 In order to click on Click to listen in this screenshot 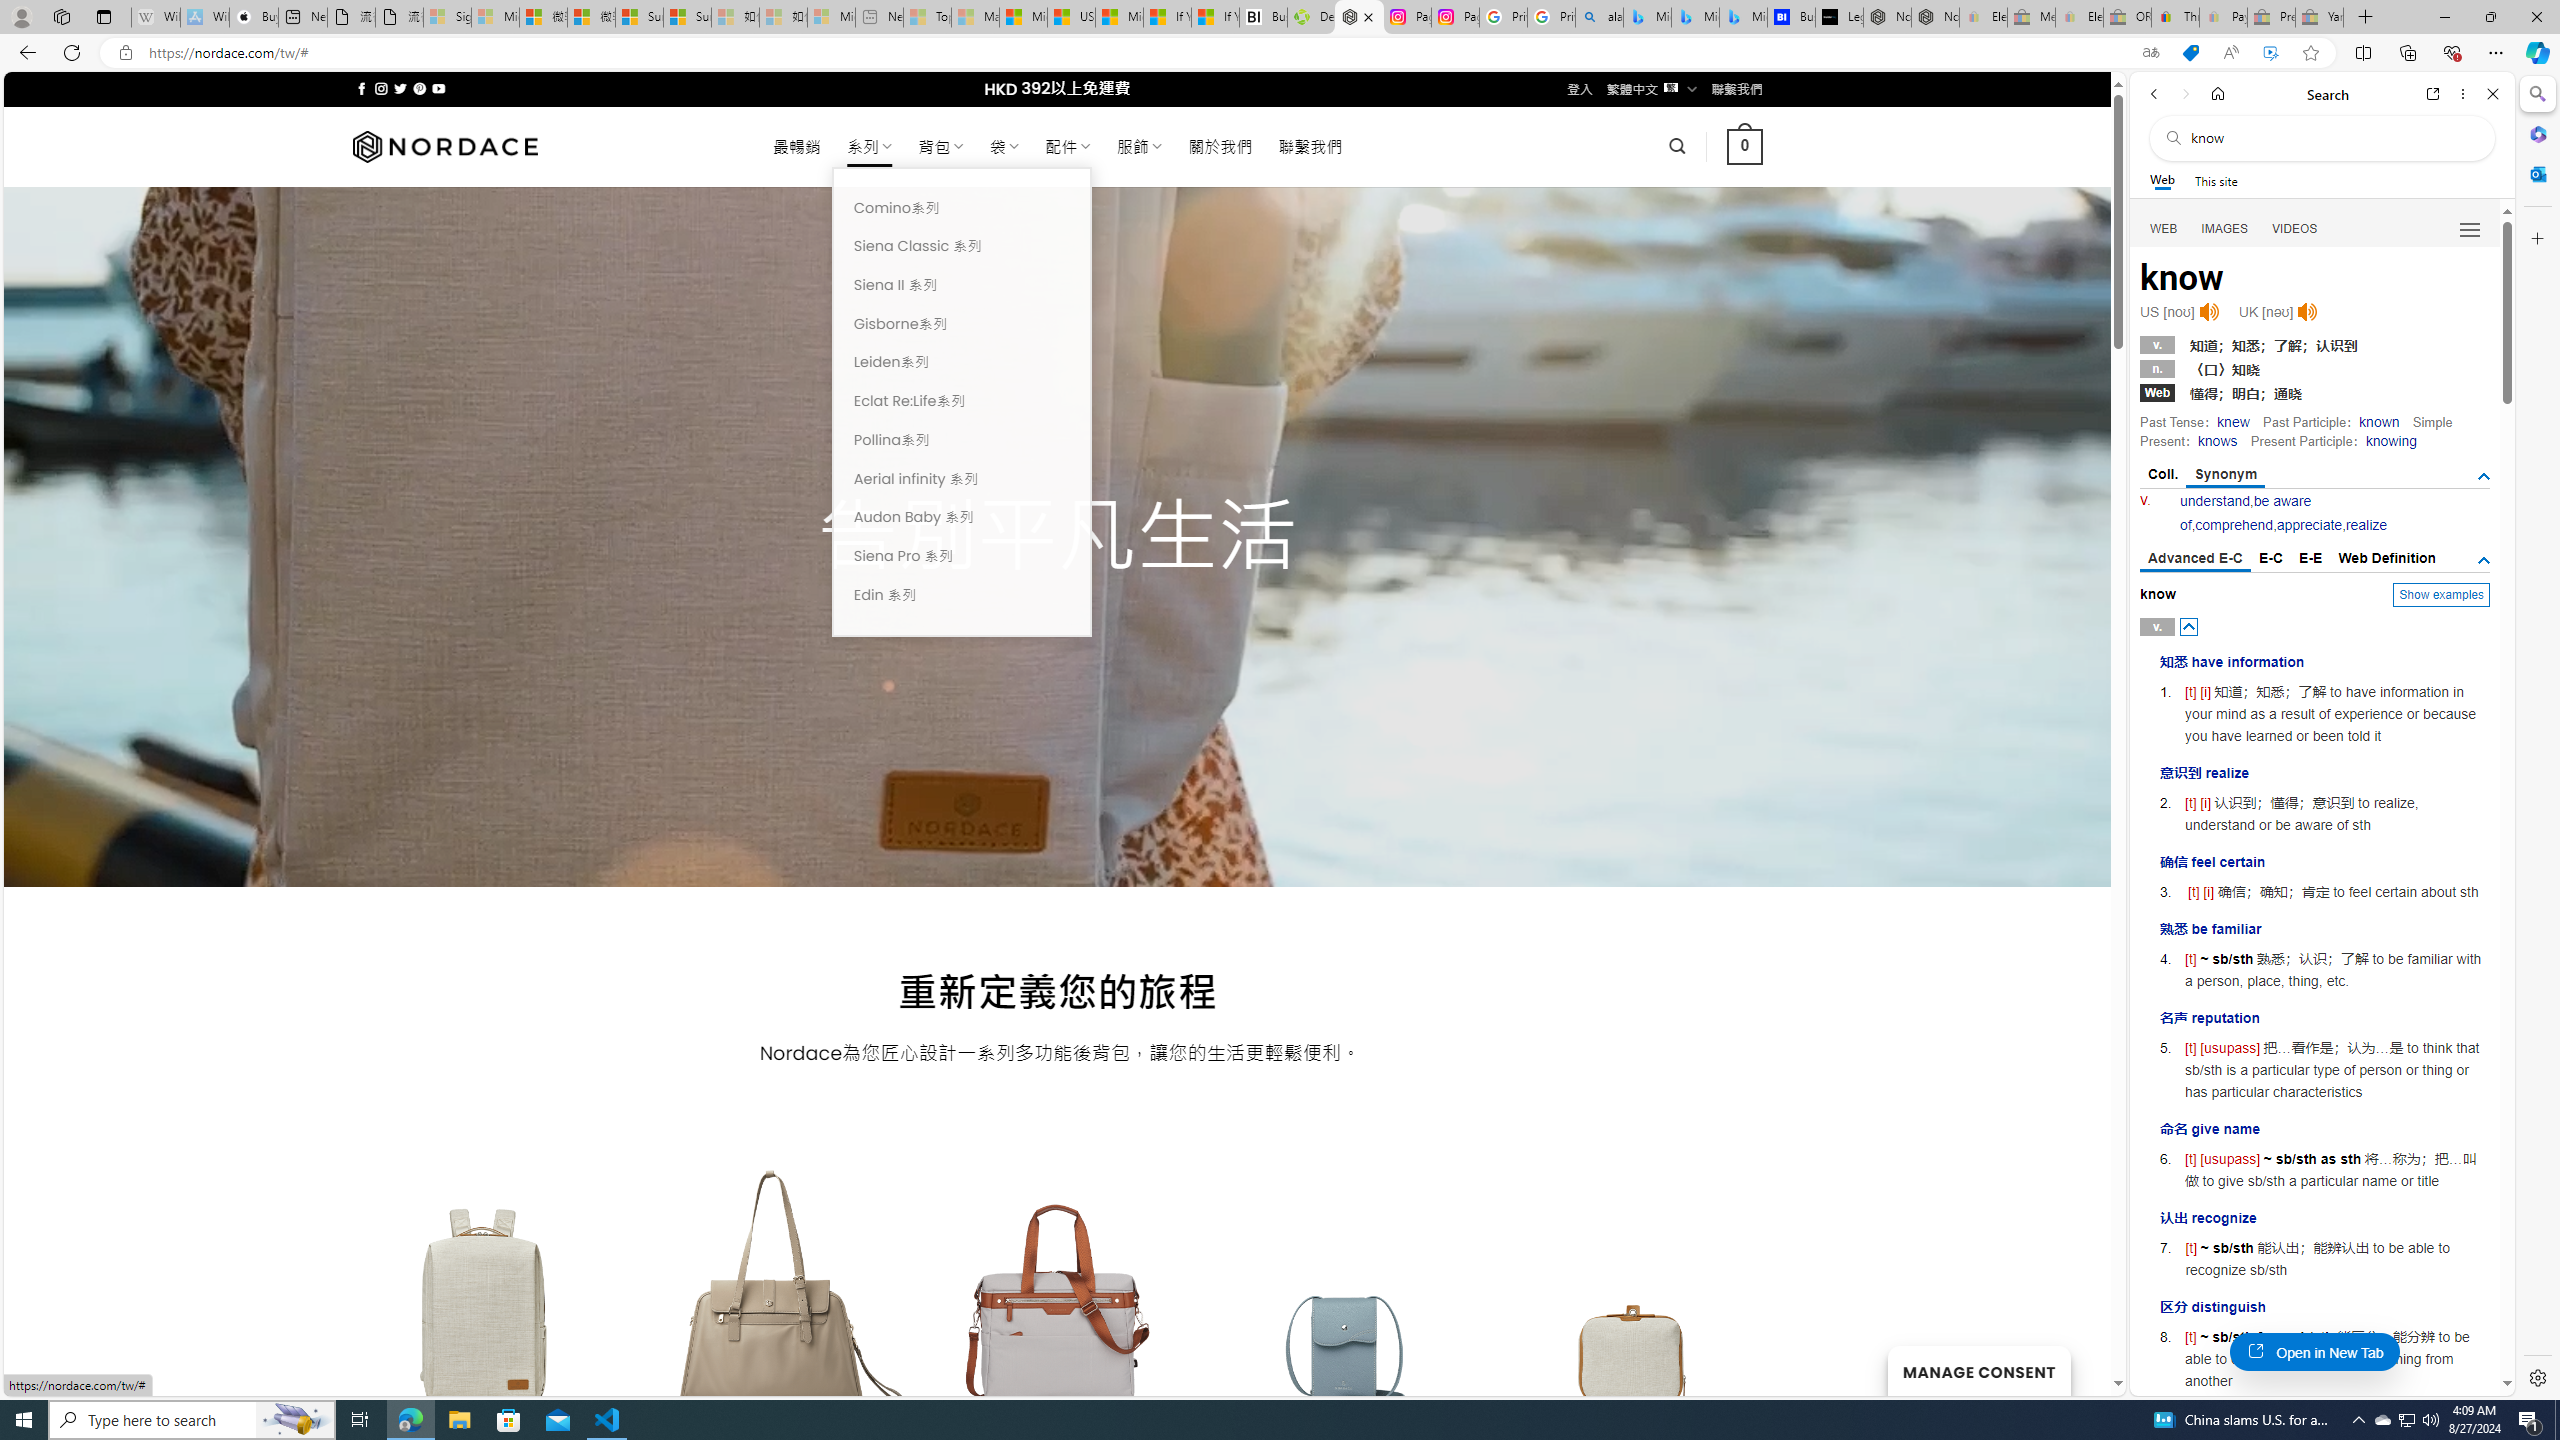, I will do `click(2307, 312)`.